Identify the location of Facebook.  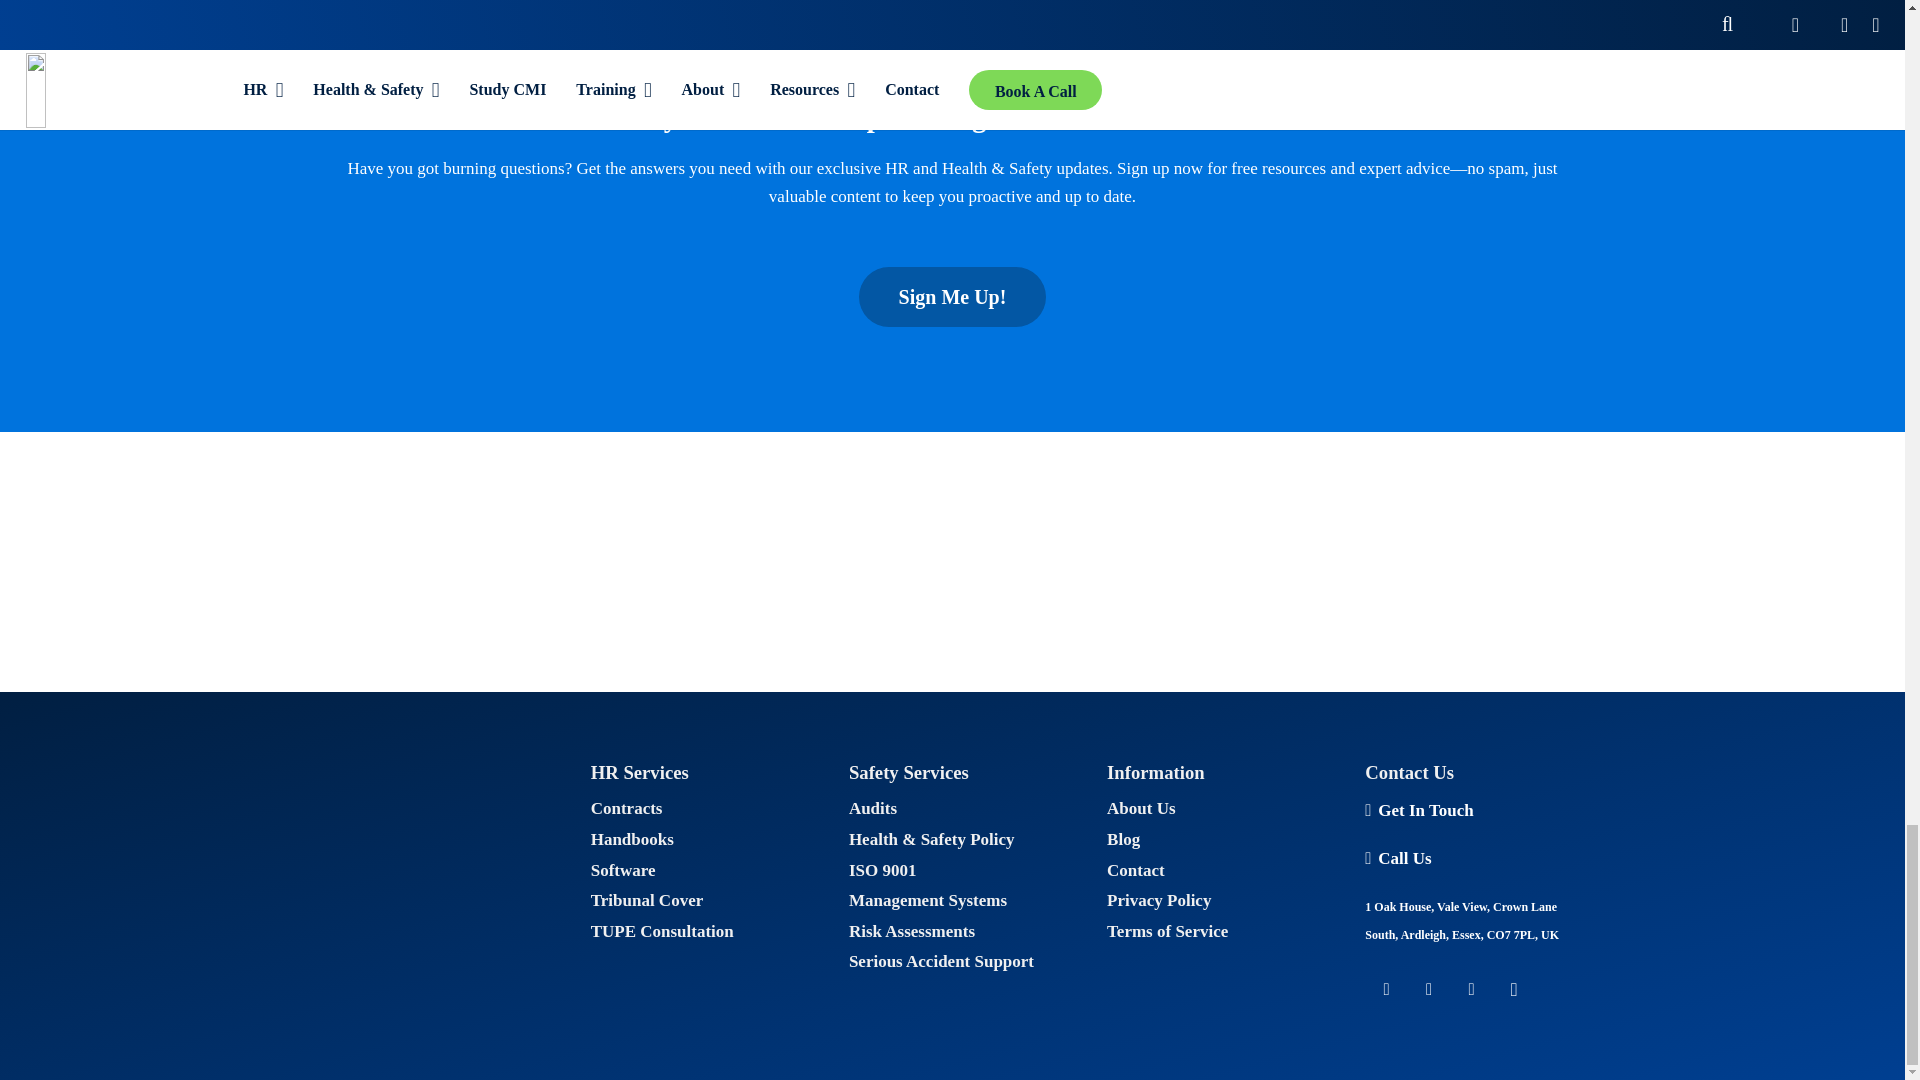
(1386, 990).